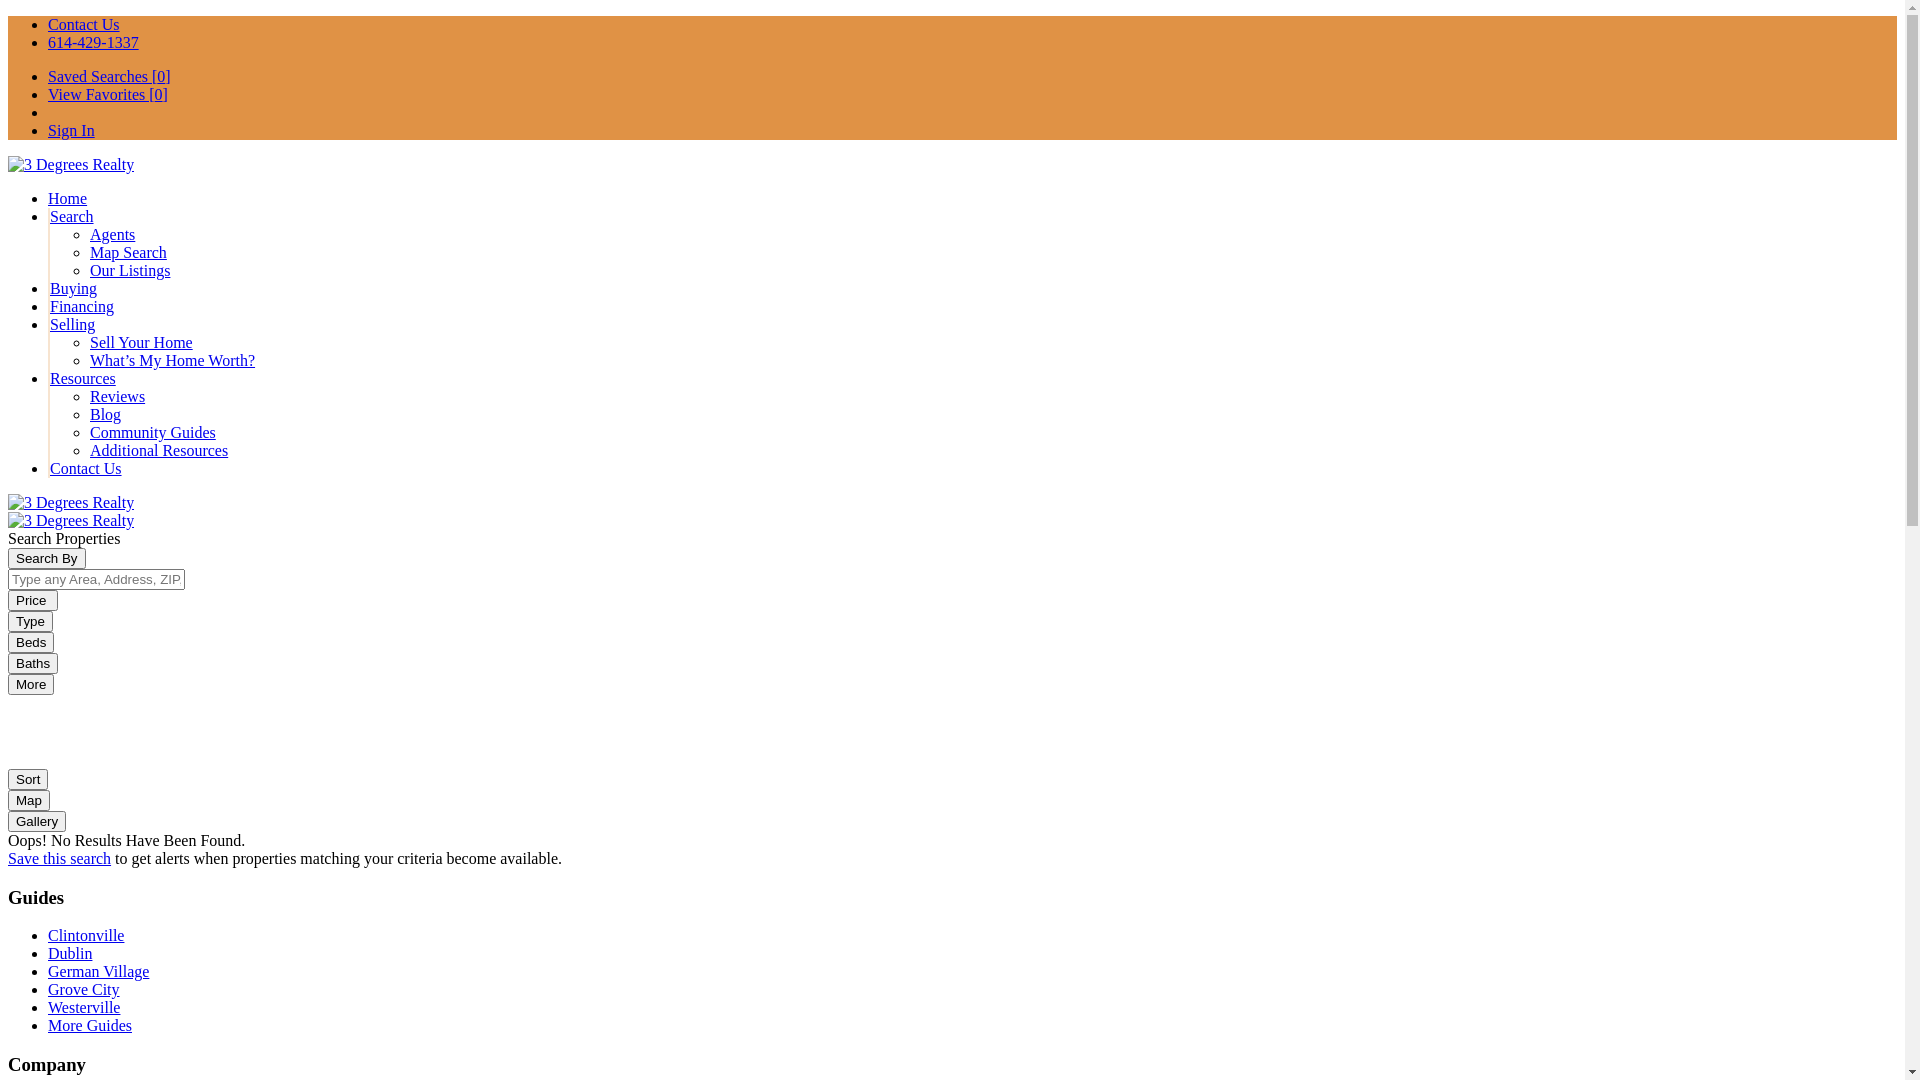  What do you see at coordinates (37, 822) in the screenshot?
I see `Gallery` at bounding box center [37, 822].